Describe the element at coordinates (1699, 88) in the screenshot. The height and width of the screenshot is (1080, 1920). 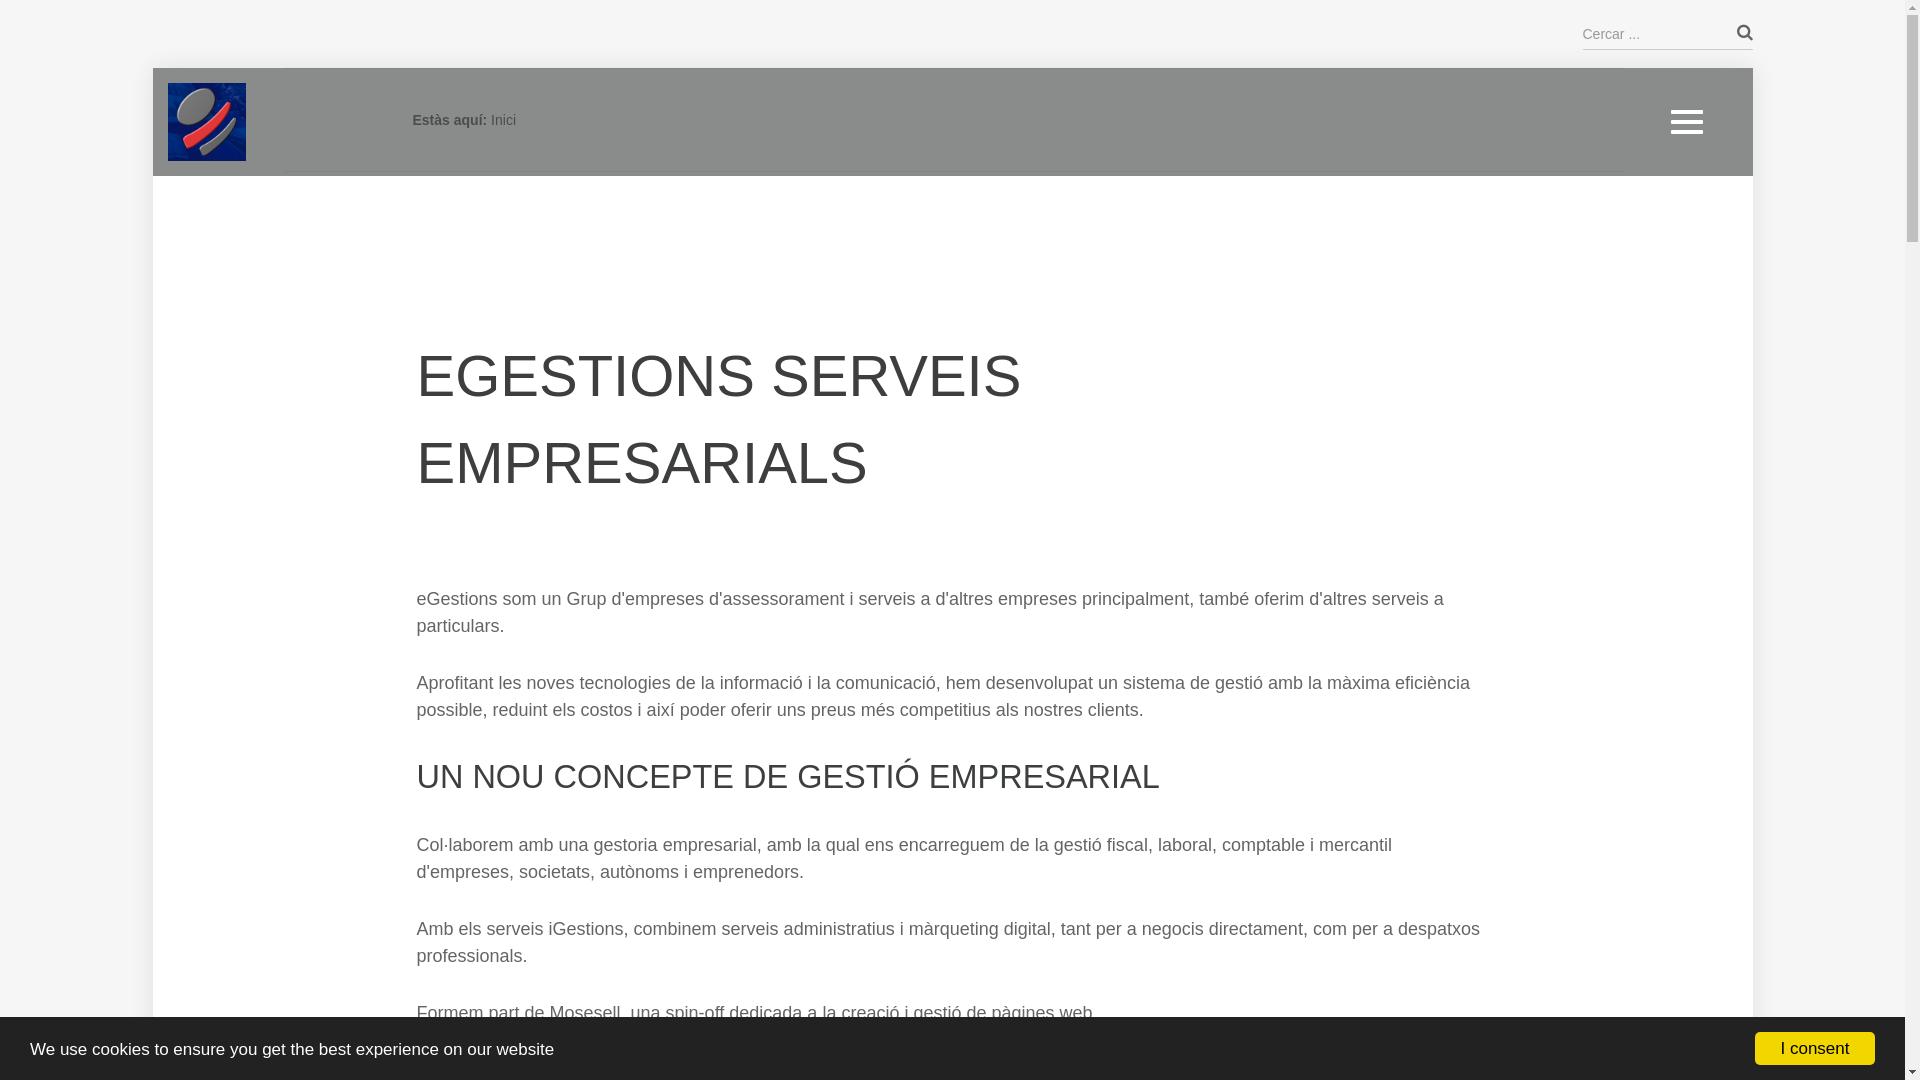
I see `Emprenedors` at that location.